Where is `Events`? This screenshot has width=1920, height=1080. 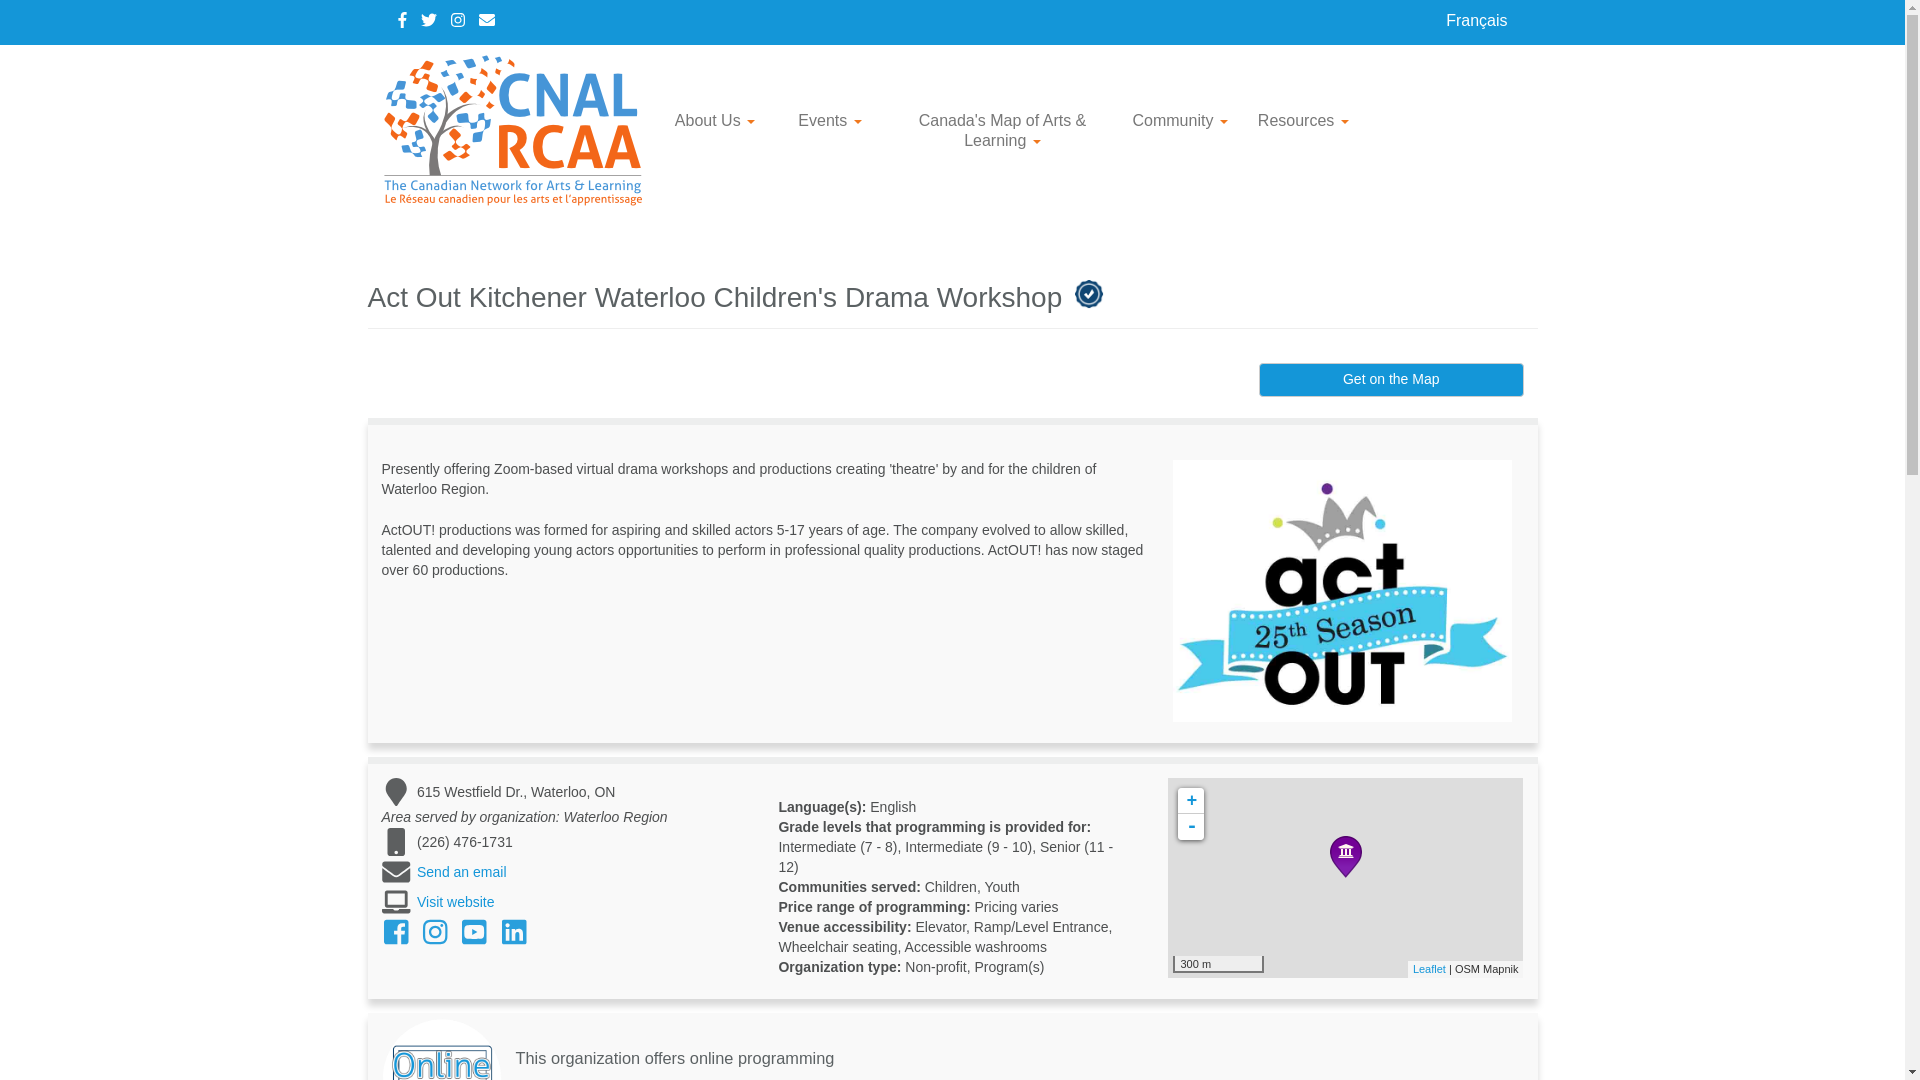 Events is located at coordinates (829, 120).